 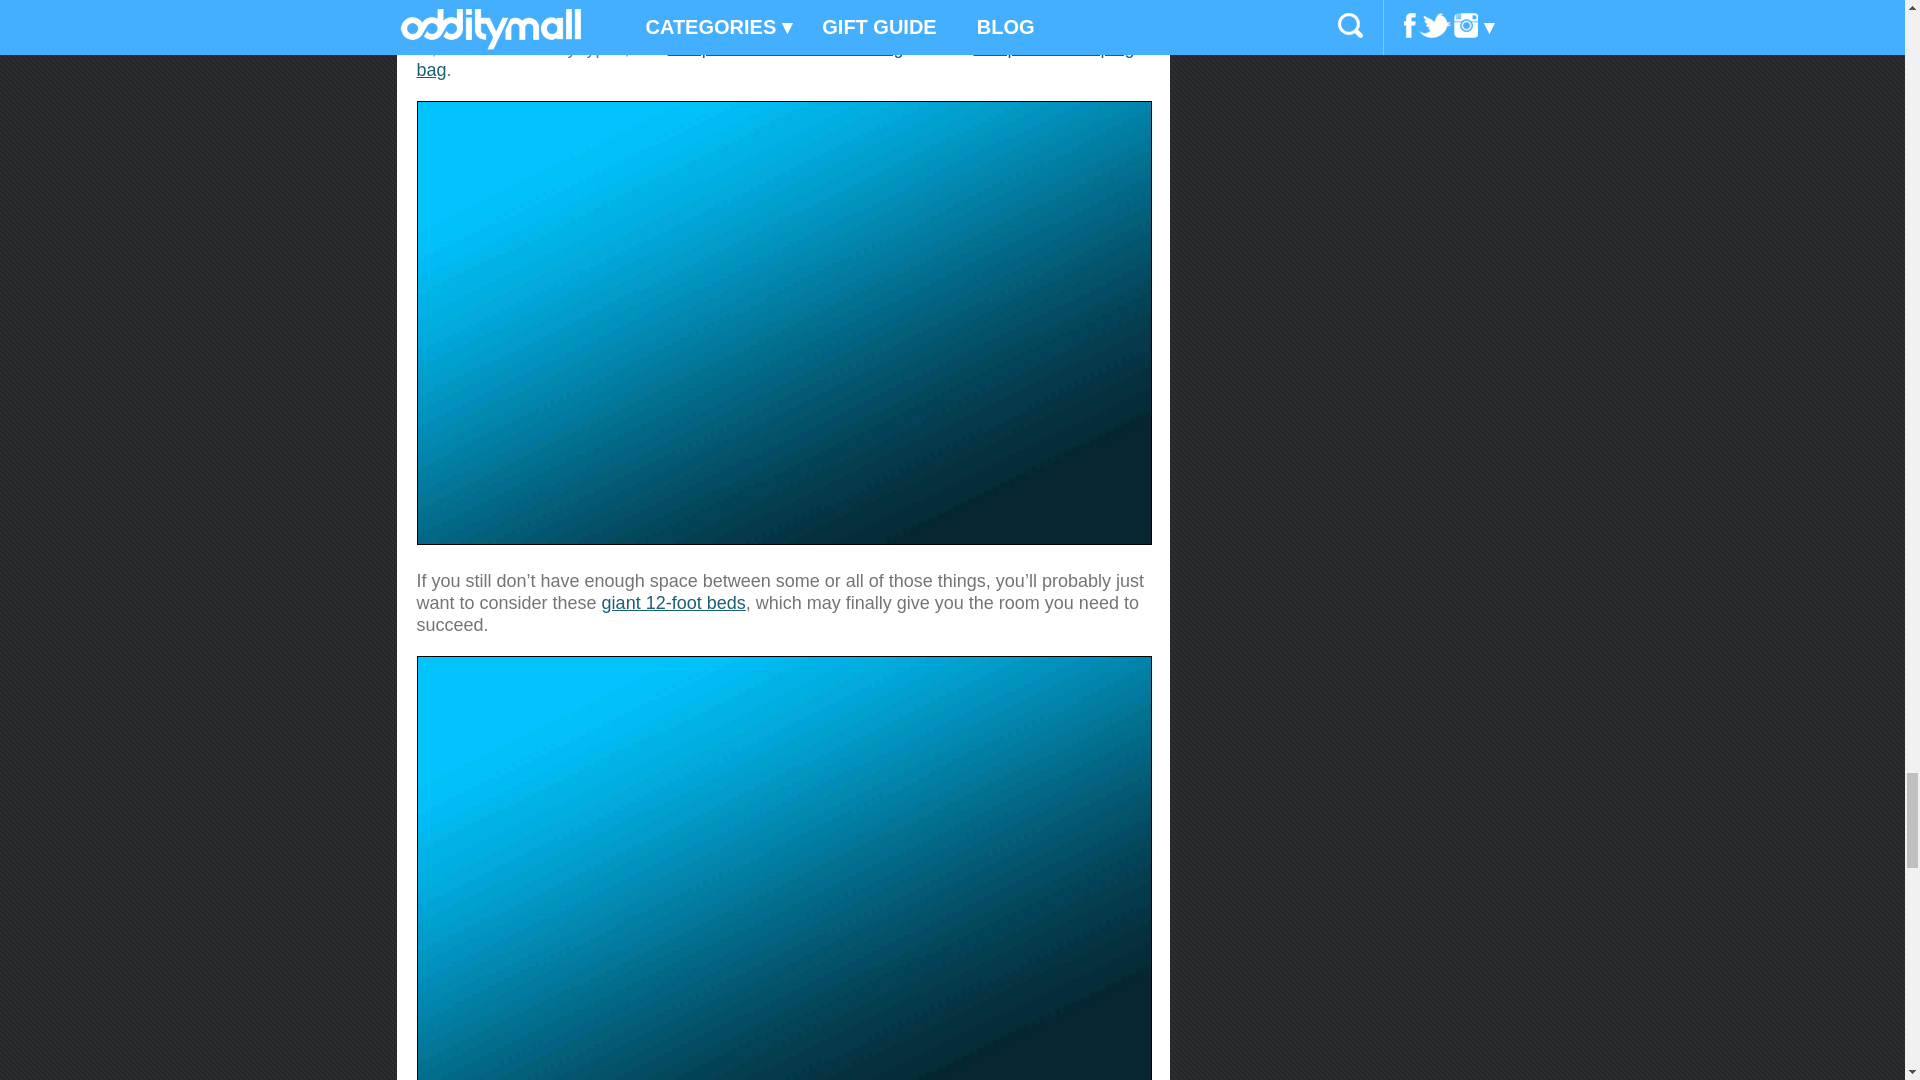 What do you see at coordinates (515, 26) in the screenshot?
I see `two-person toilet` at bounding box center [515, 26].